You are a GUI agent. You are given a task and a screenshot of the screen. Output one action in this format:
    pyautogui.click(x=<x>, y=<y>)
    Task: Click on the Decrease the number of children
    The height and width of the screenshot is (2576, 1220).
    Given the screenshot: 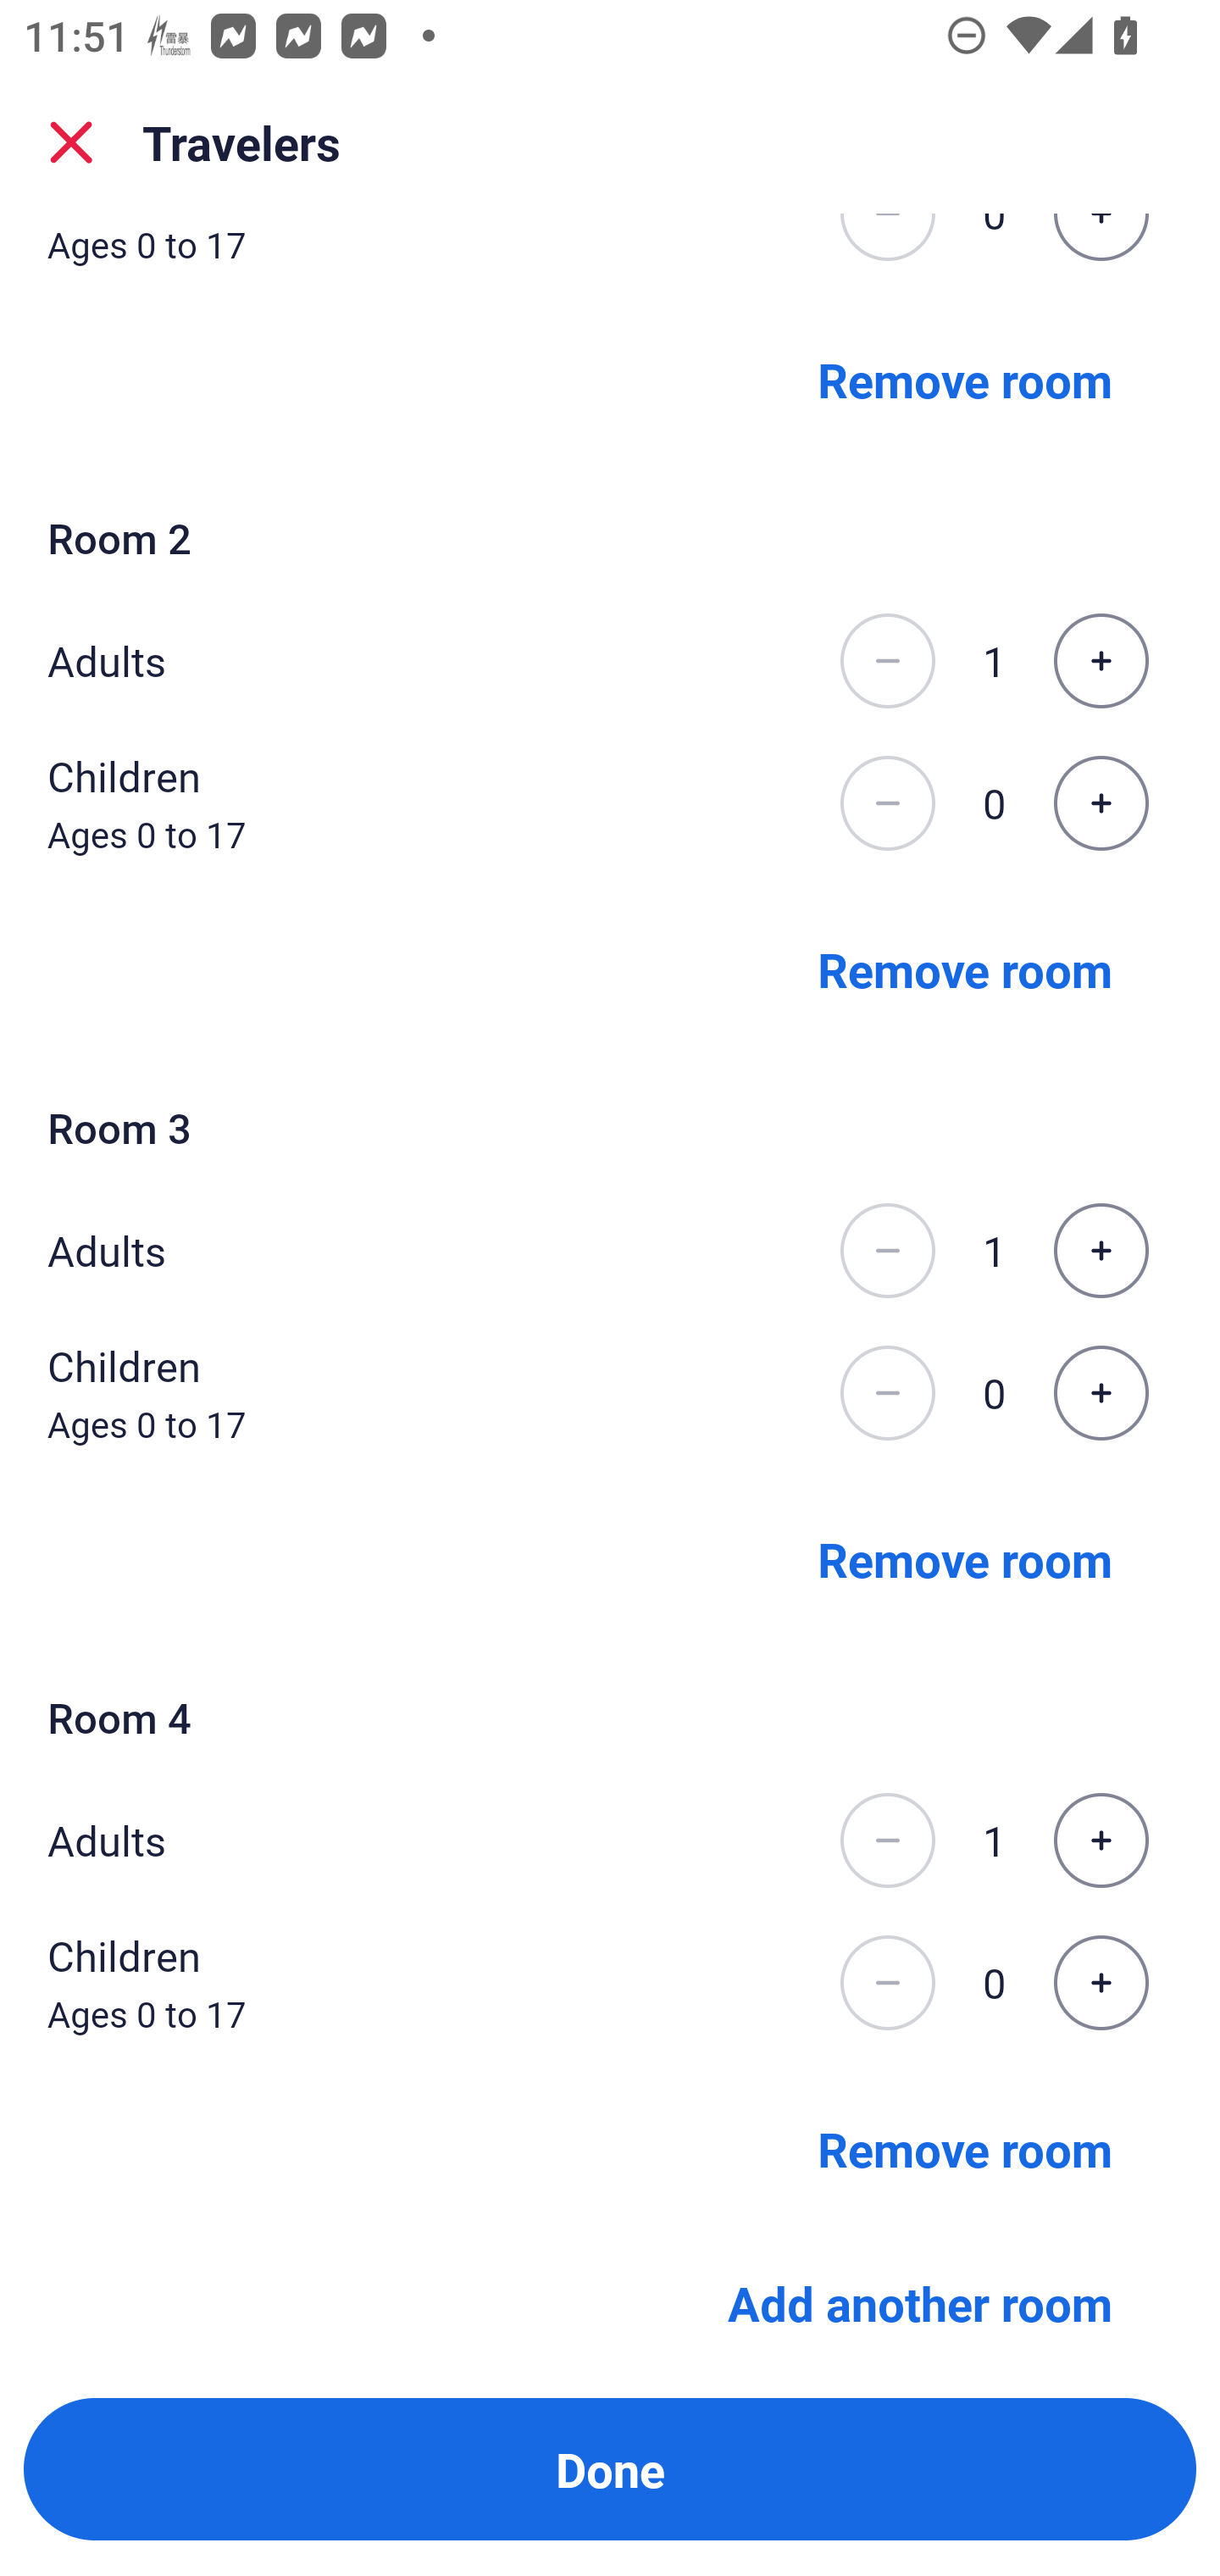 What is the action you would take?
    pyautogui.click(x=887, y=1981)
    